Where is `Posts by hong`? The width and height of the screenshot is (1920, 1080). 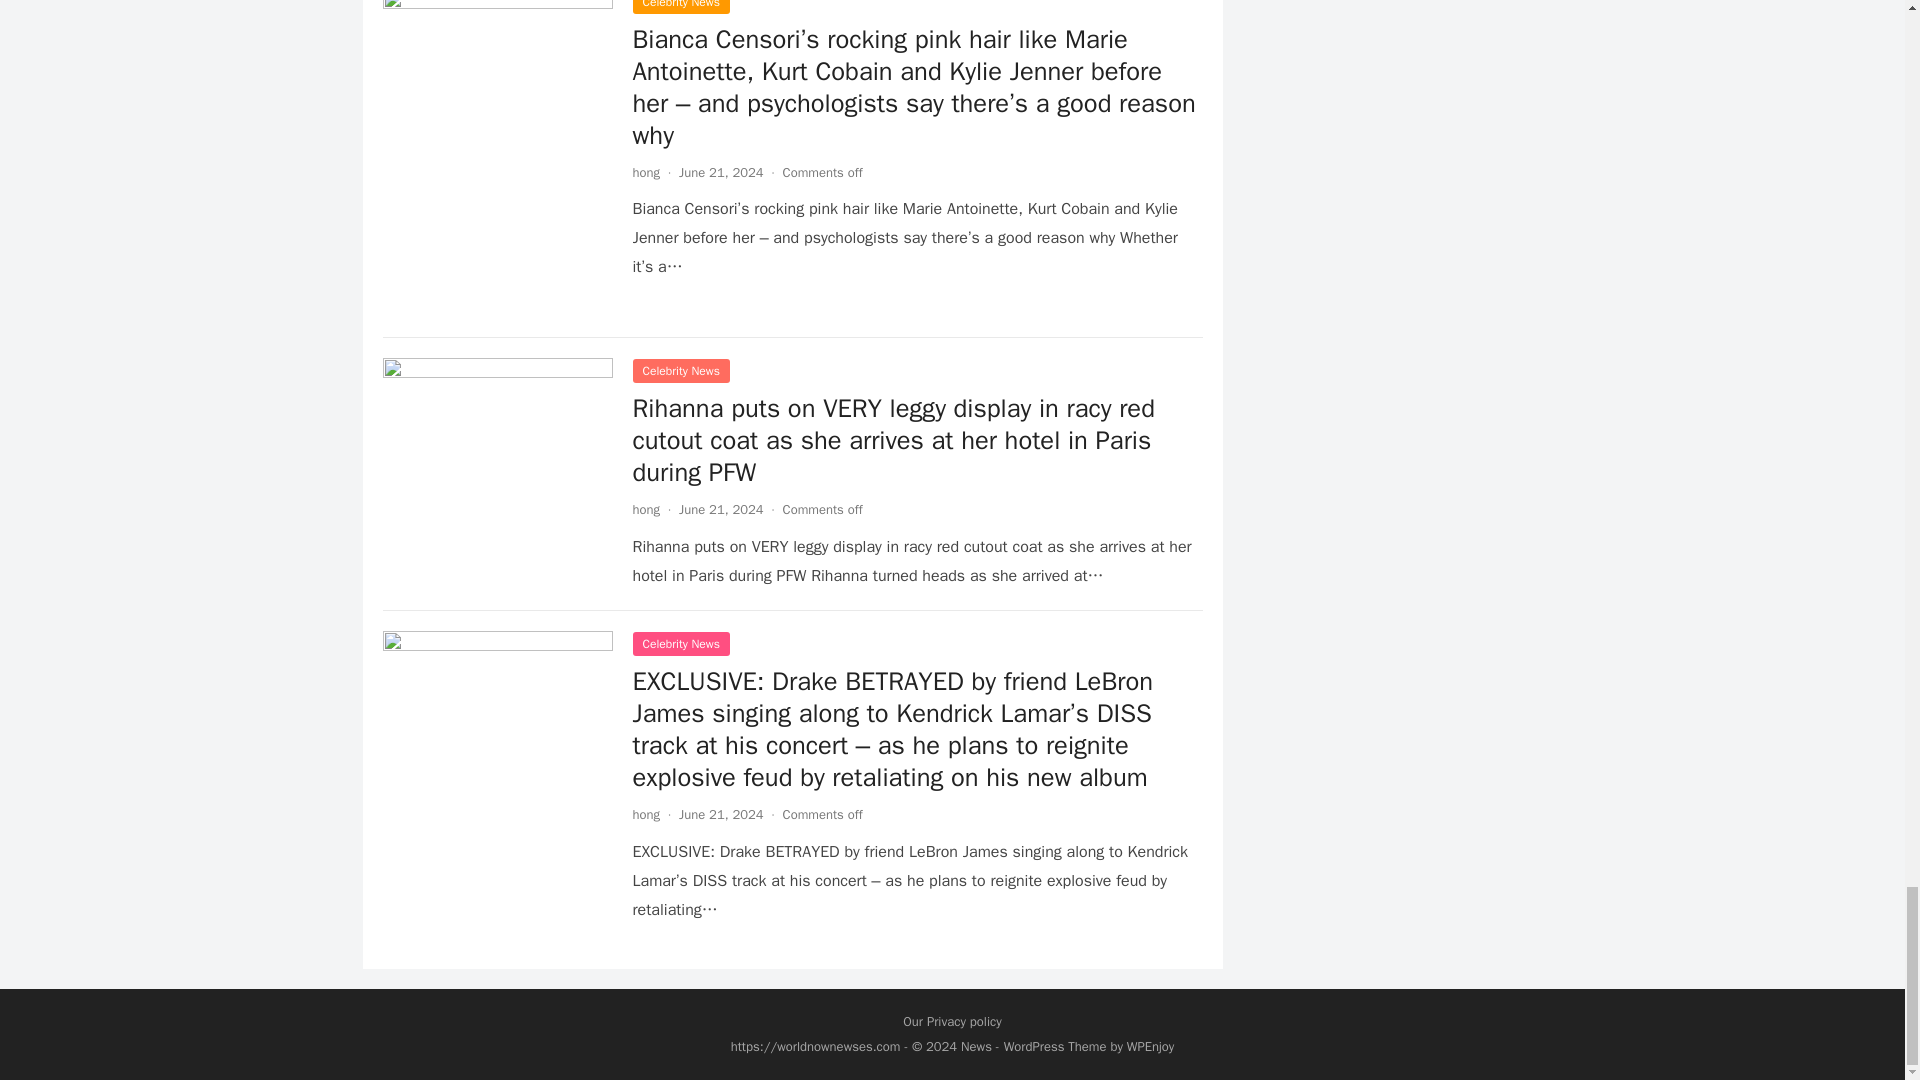 Posts by hong is located at coordinates (646, 172).